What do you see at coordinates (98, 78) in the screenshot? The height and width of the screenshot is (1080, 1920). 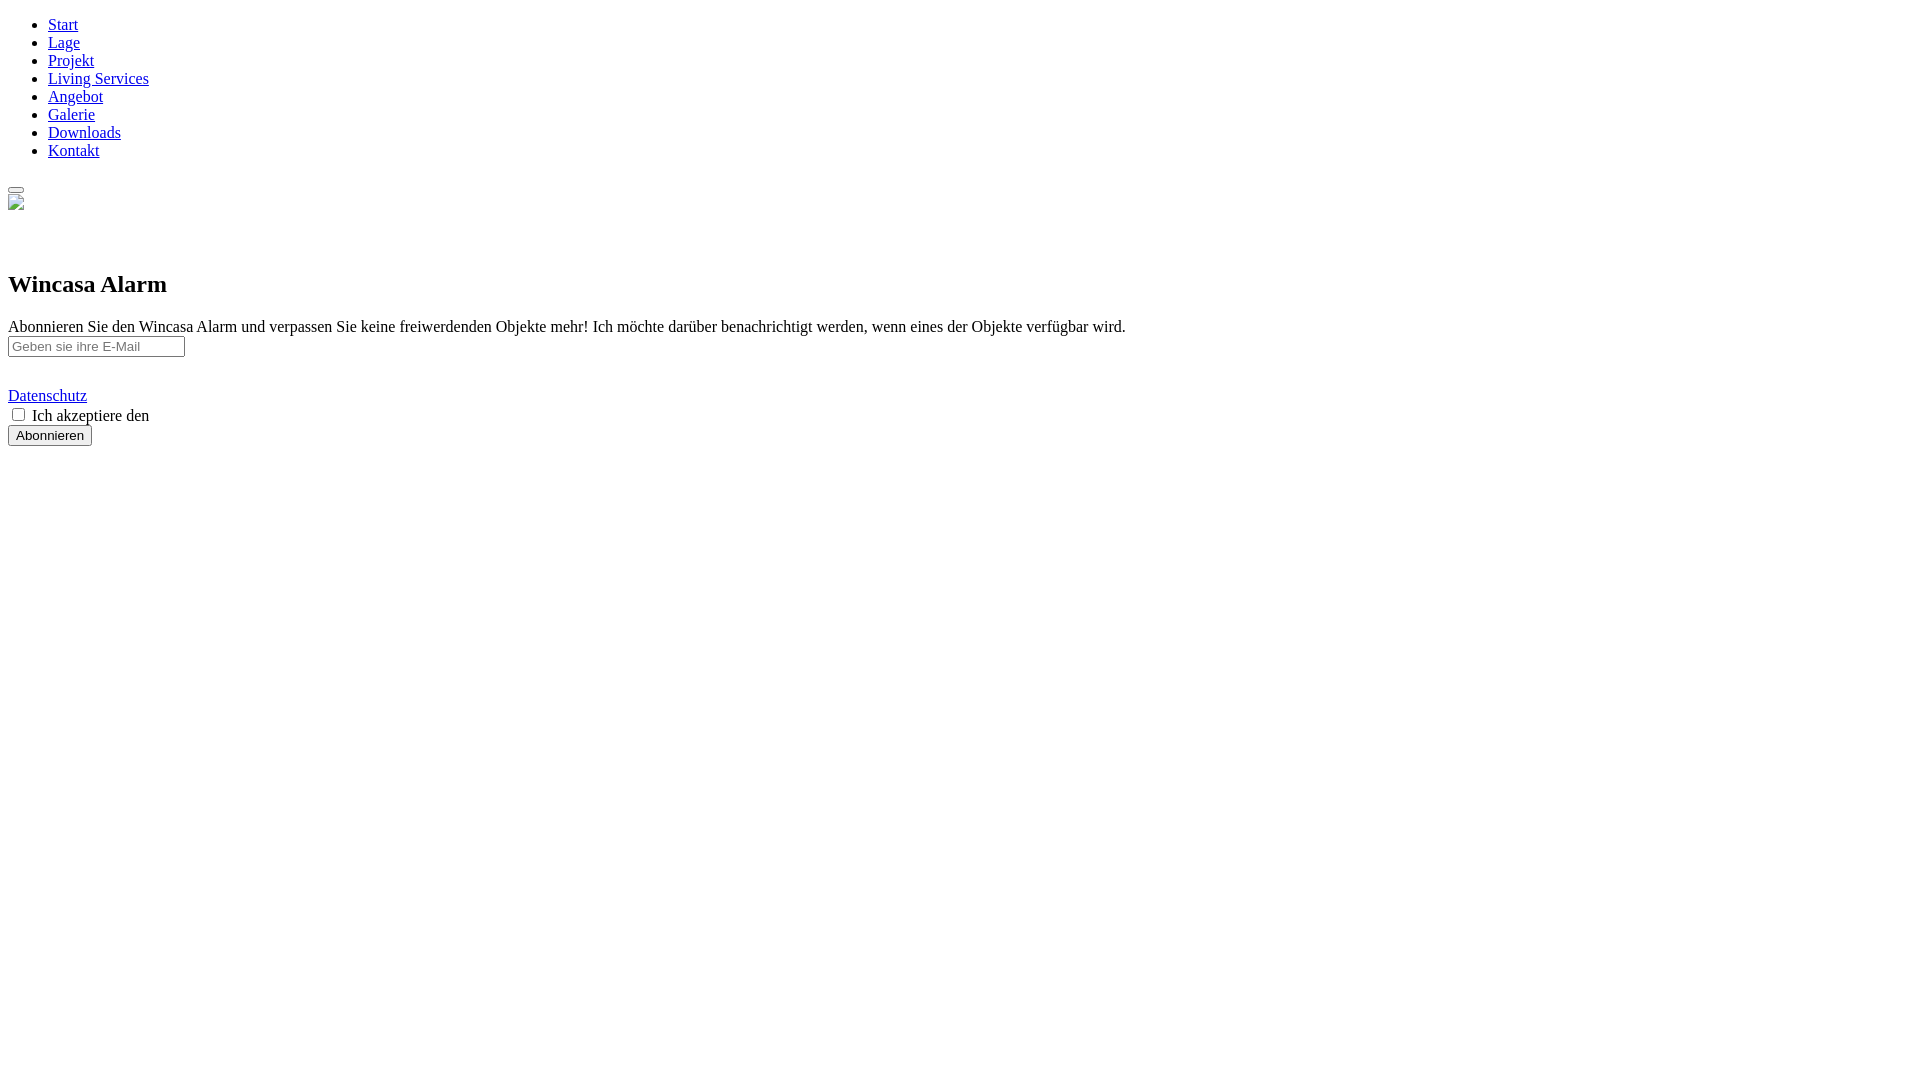 I see `Living Services` at bounding box center [98, 78].